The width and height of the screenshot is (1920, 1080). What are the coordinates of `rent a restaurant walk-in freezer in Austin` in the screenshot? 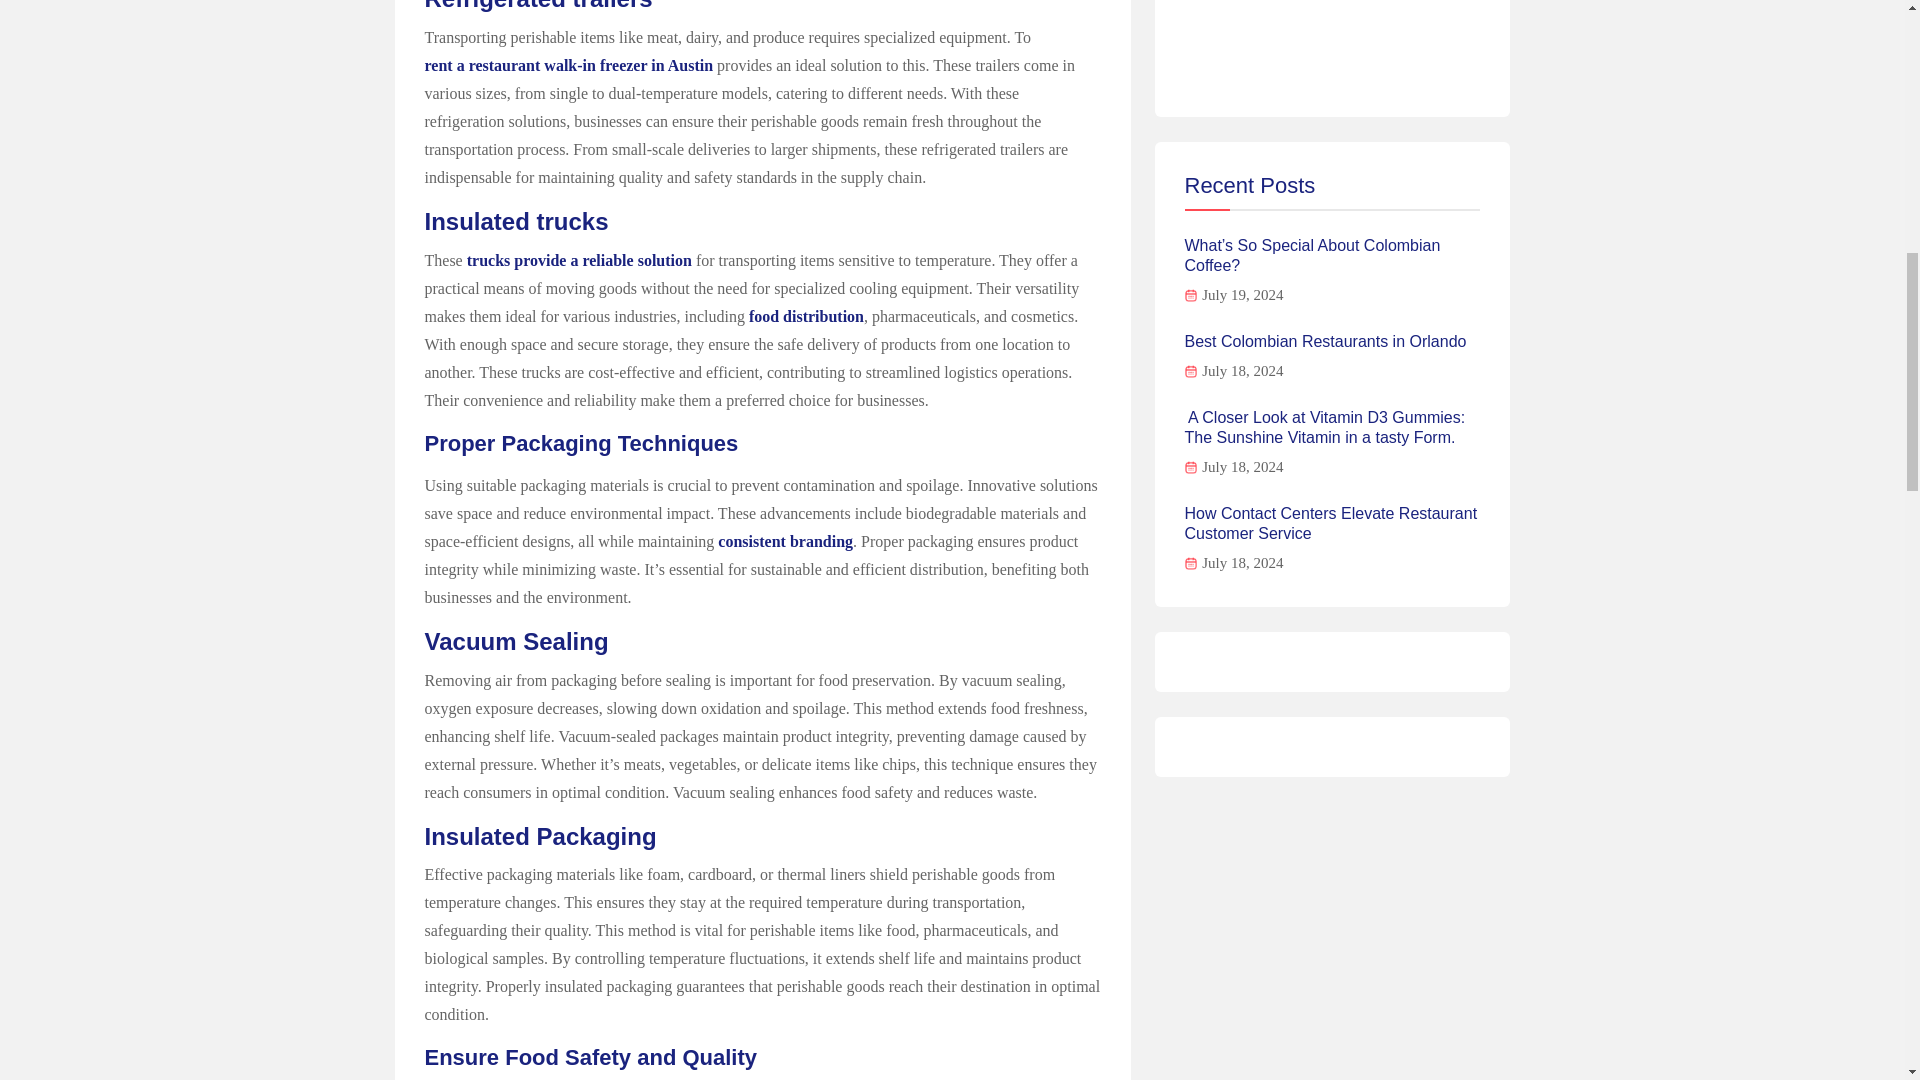 It's located at (568, 65).